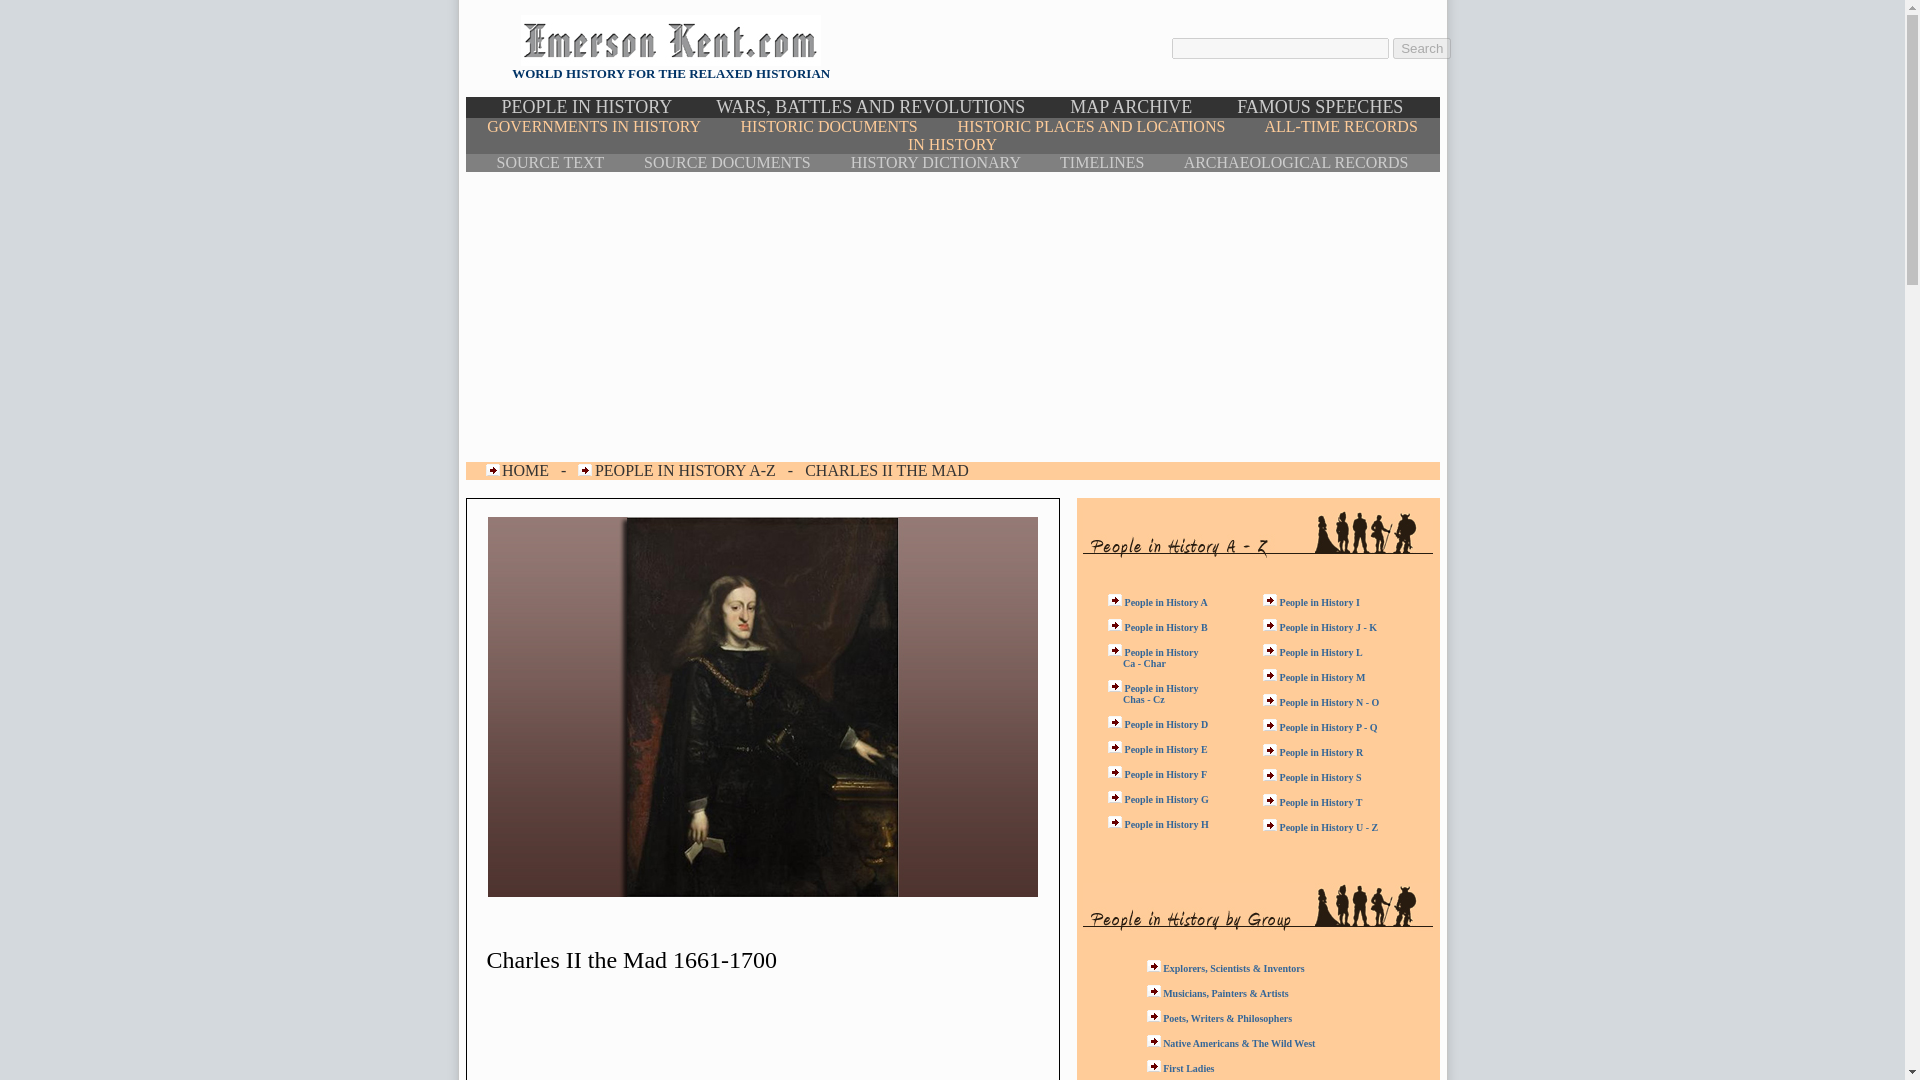  What do you see at coordinates (550, 162) in the screenshot?
I see `SOURCE TEXT` at bounding box center [550, 162].